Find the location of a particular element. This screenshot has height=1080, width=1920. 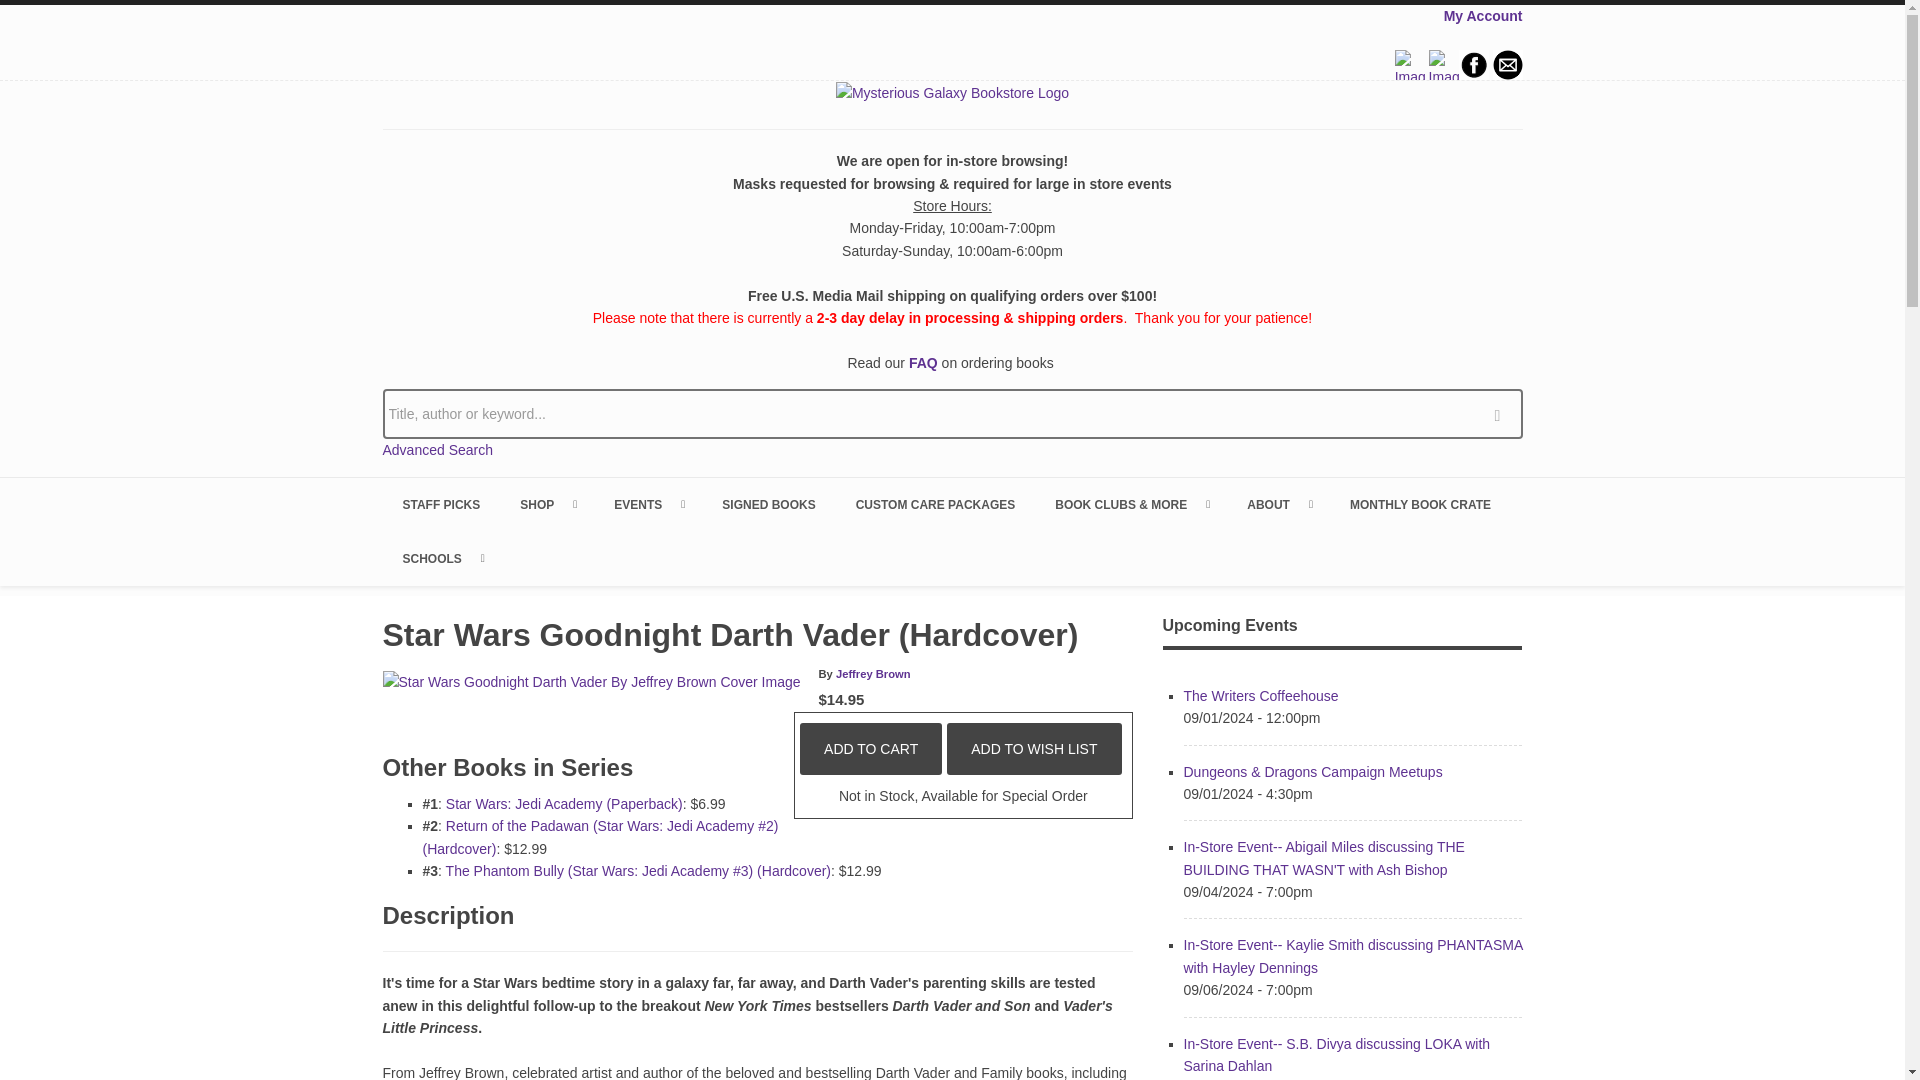

STAFF PICKS is located at coordinates (440, 505).